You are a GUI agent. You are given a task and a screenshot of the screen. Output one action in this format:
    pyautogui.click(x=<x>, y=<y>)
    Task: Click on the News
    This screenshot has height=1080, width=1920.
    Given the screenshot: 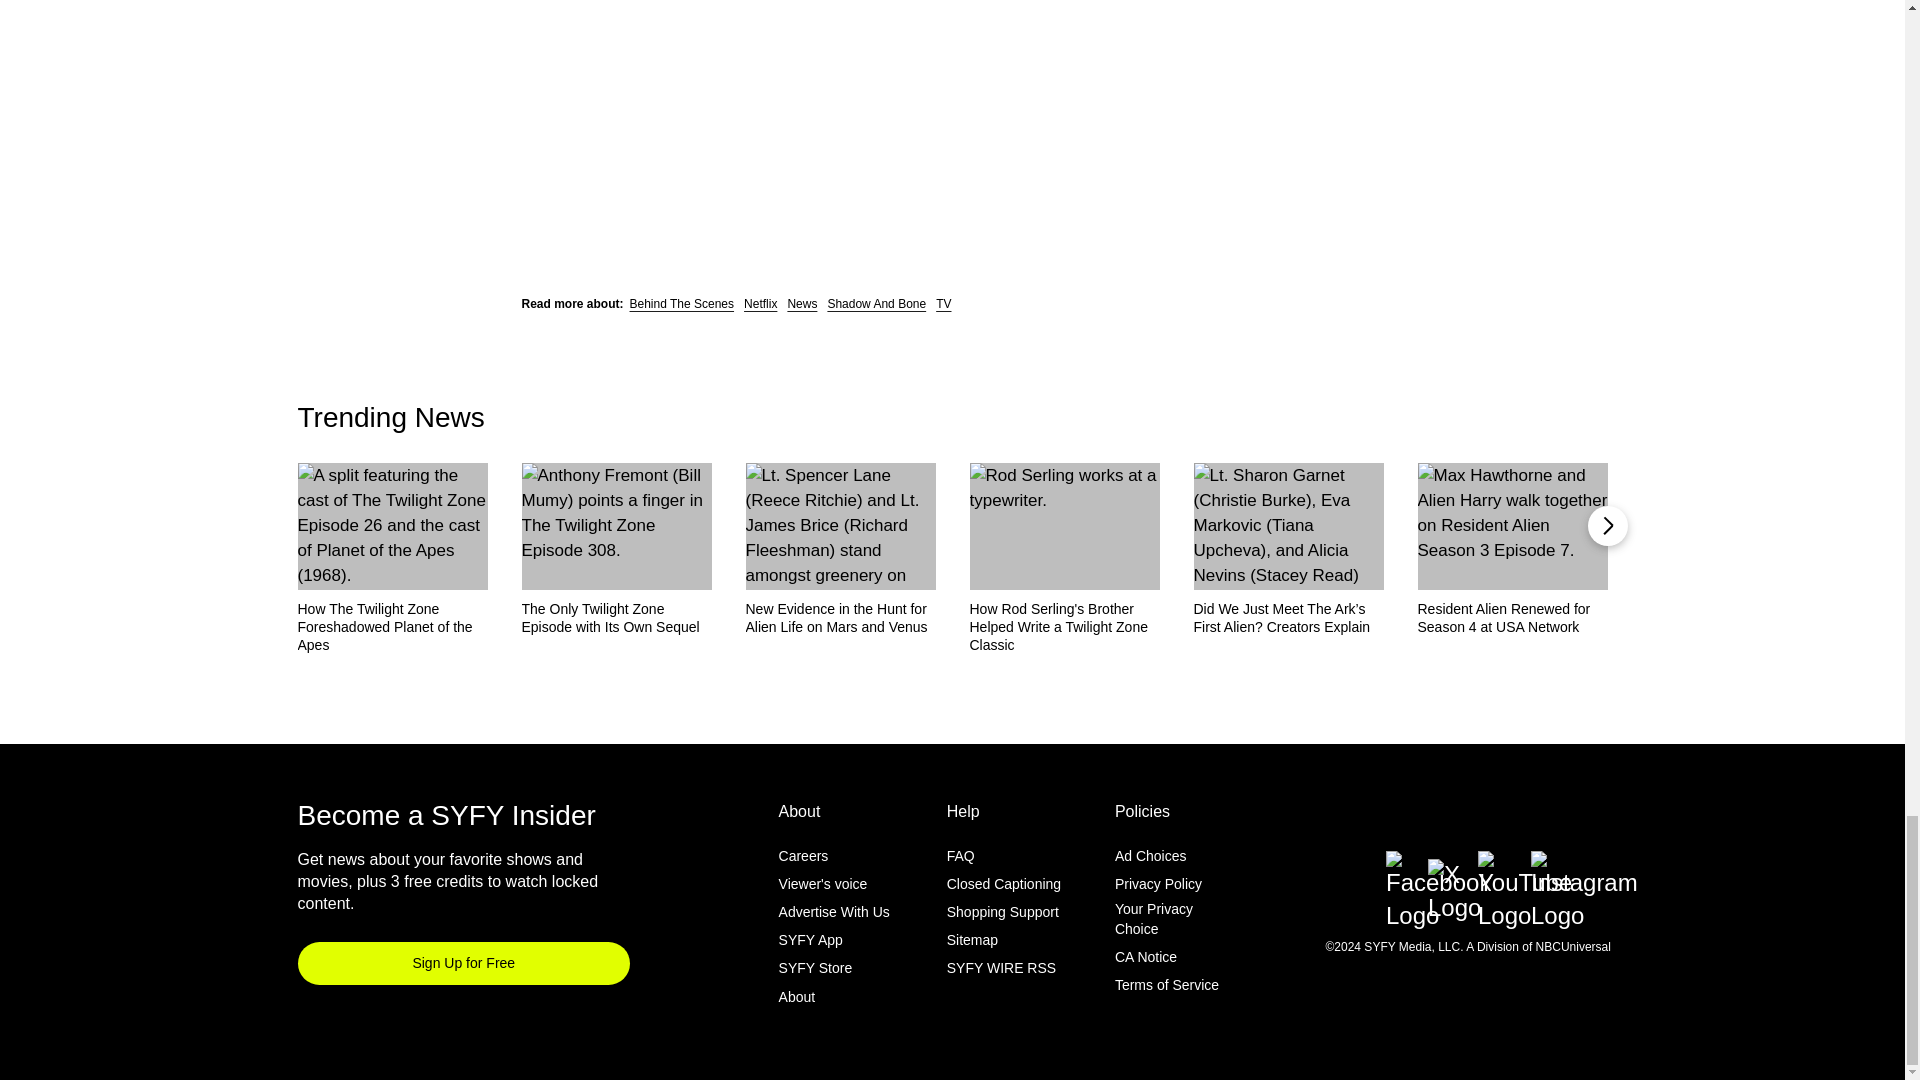 What is the action you would take?
    pyautogui.click(x=802, y=304)
    